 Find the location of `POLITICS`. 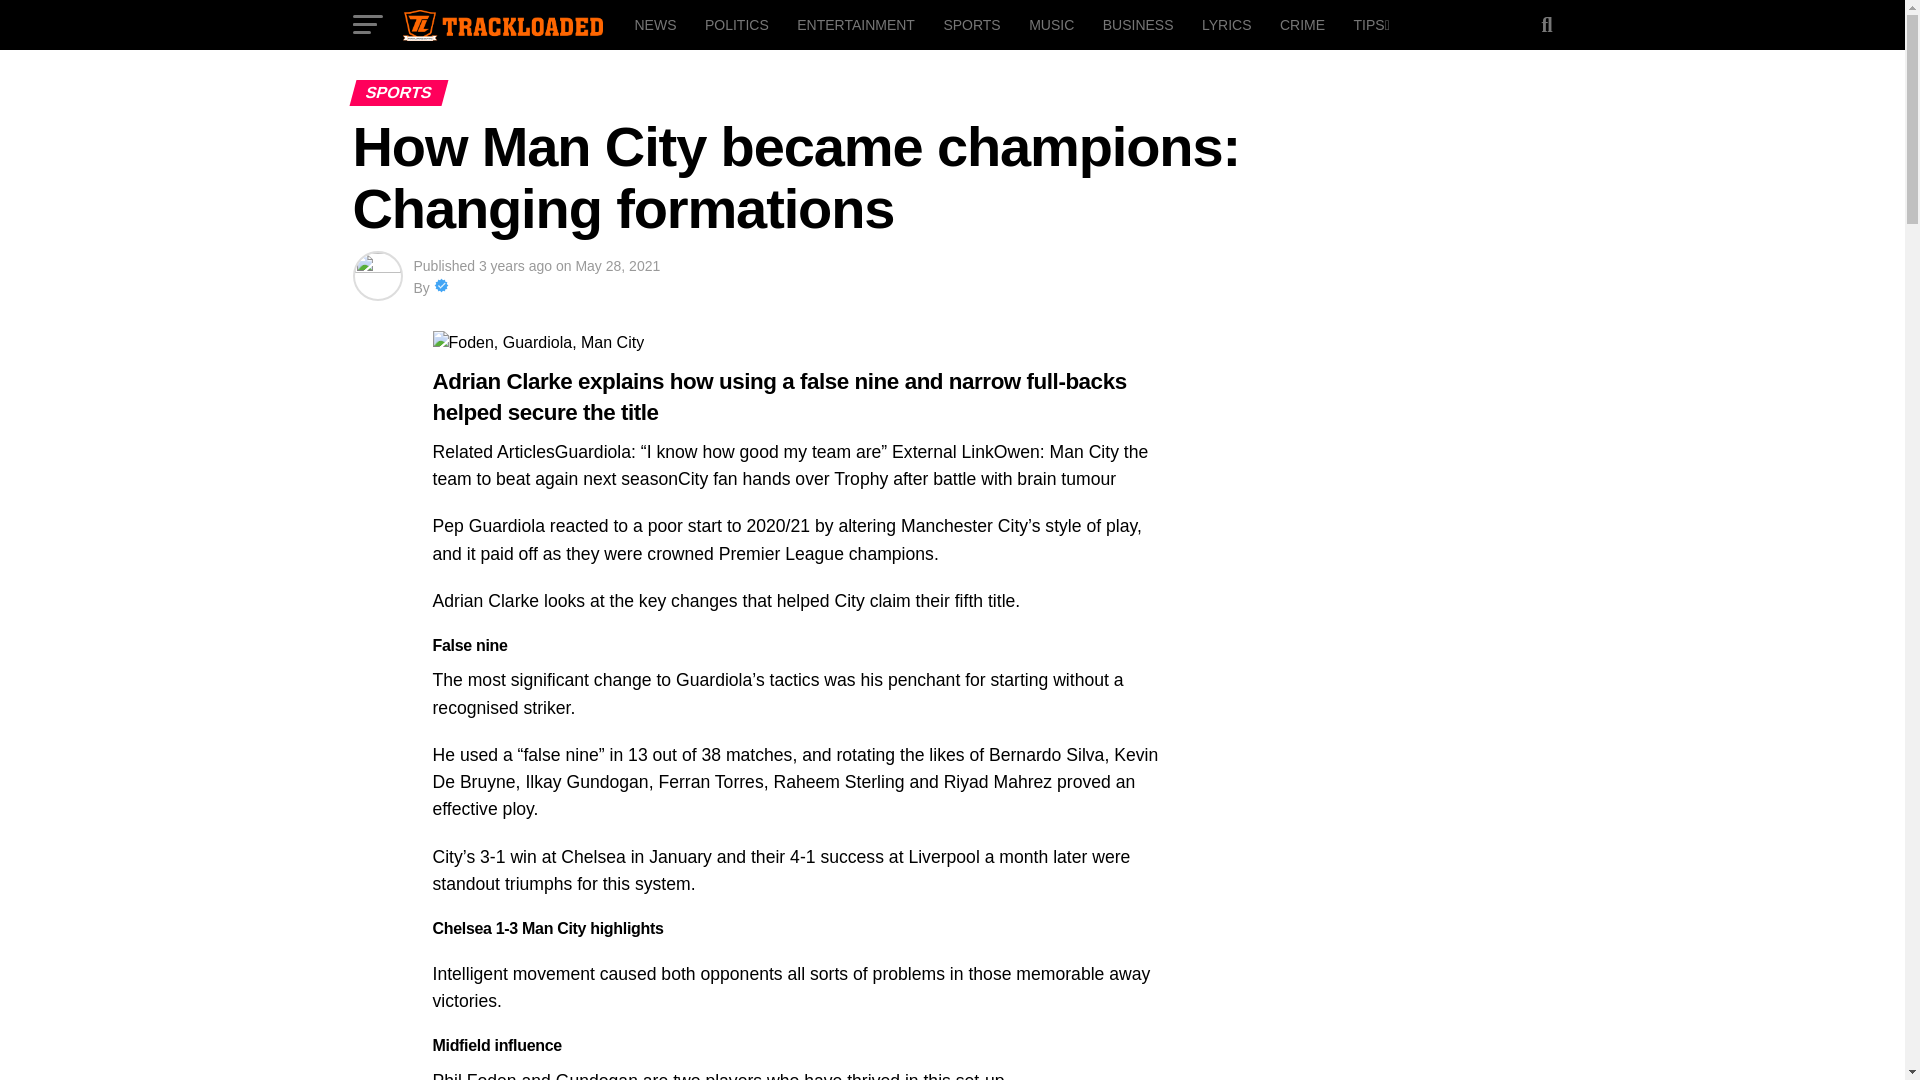

POLITICS is located at coordinates (737, 24).